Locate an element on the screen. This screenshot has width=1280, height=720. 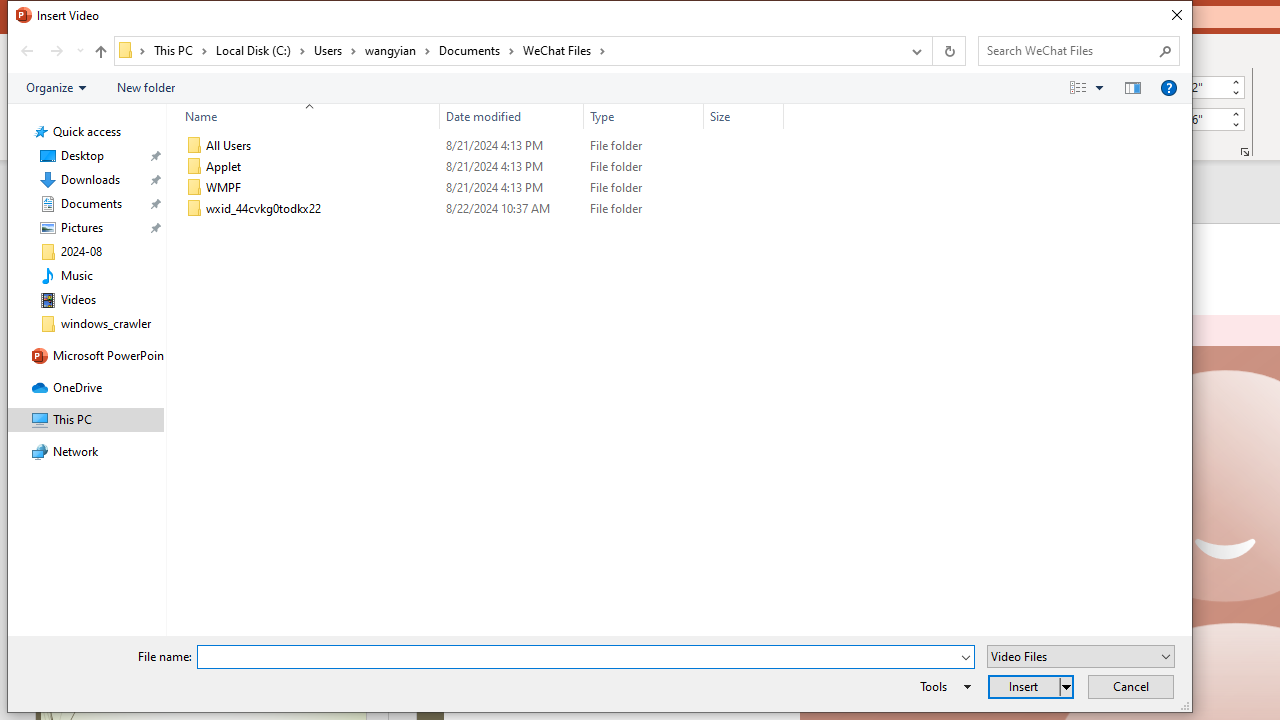
Size is located at coordinates (744, 116).